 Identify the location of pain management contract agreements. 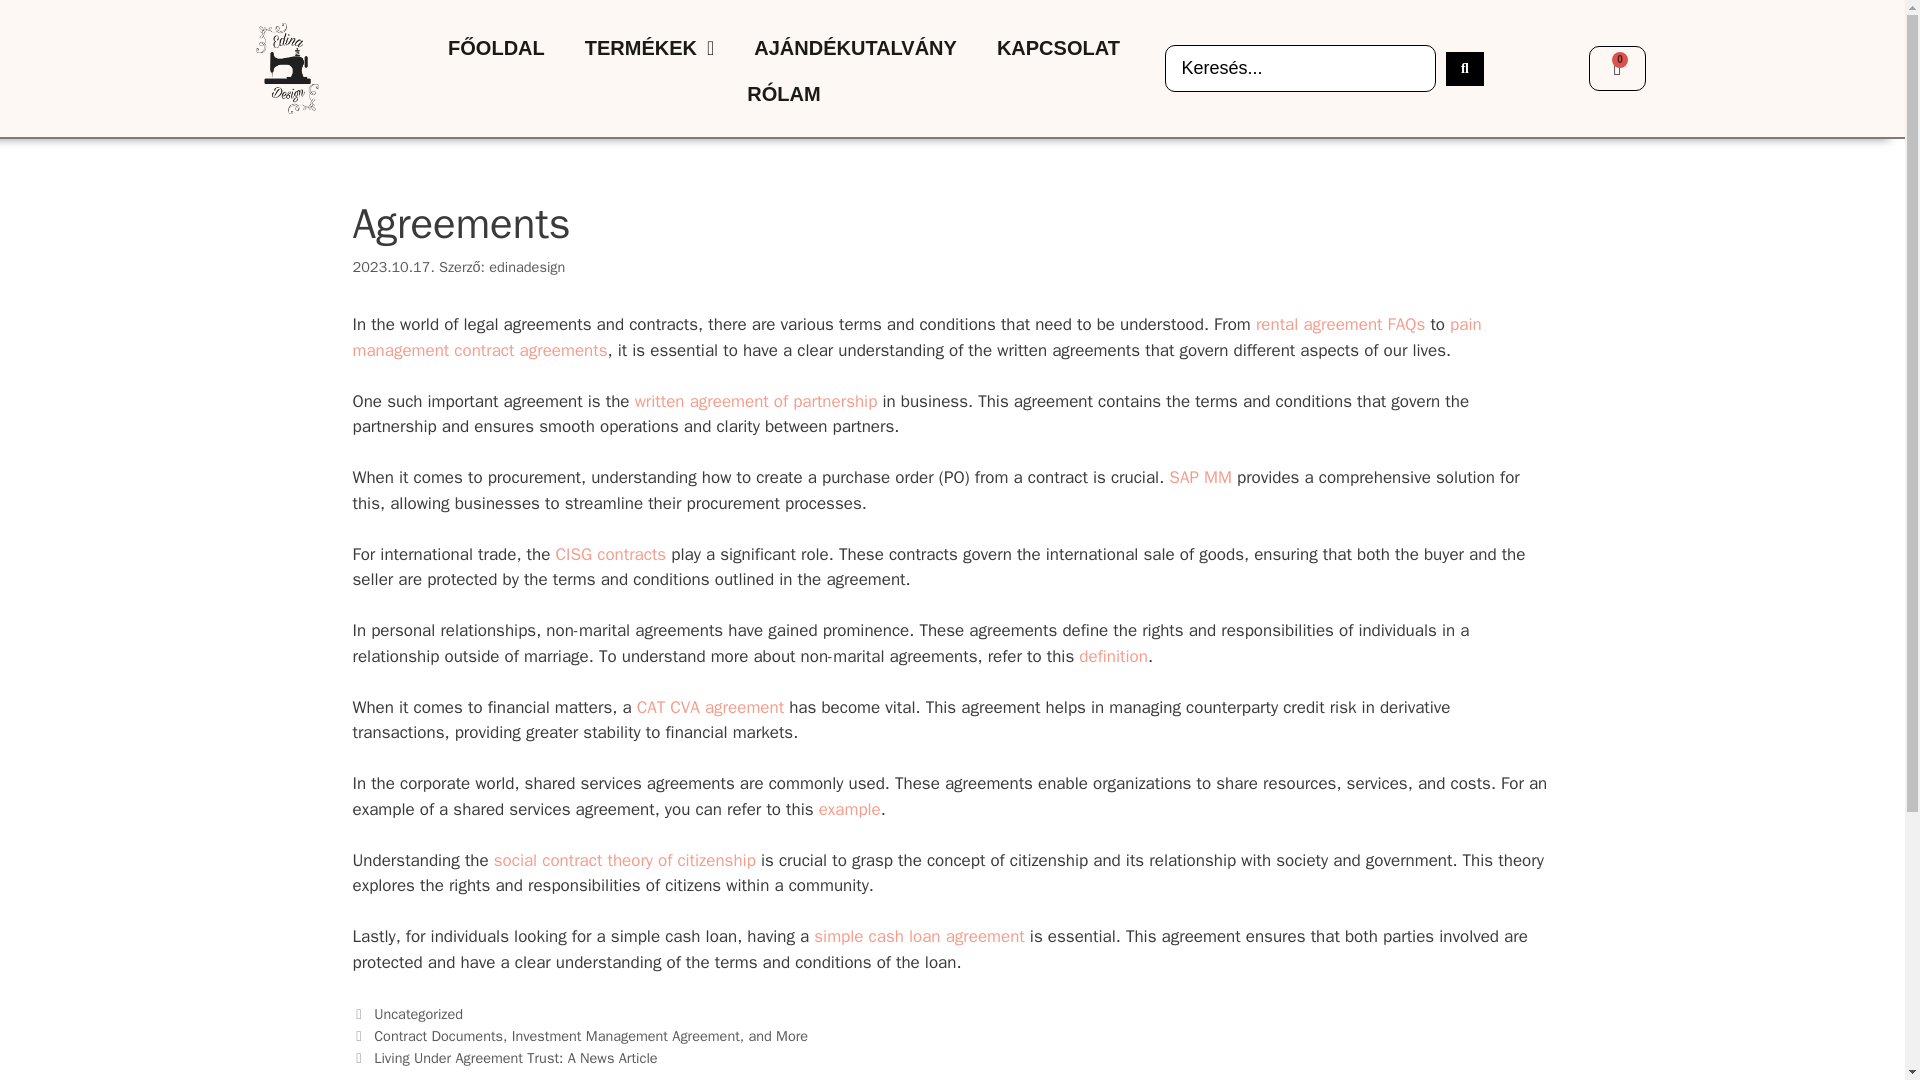
(916, 337).